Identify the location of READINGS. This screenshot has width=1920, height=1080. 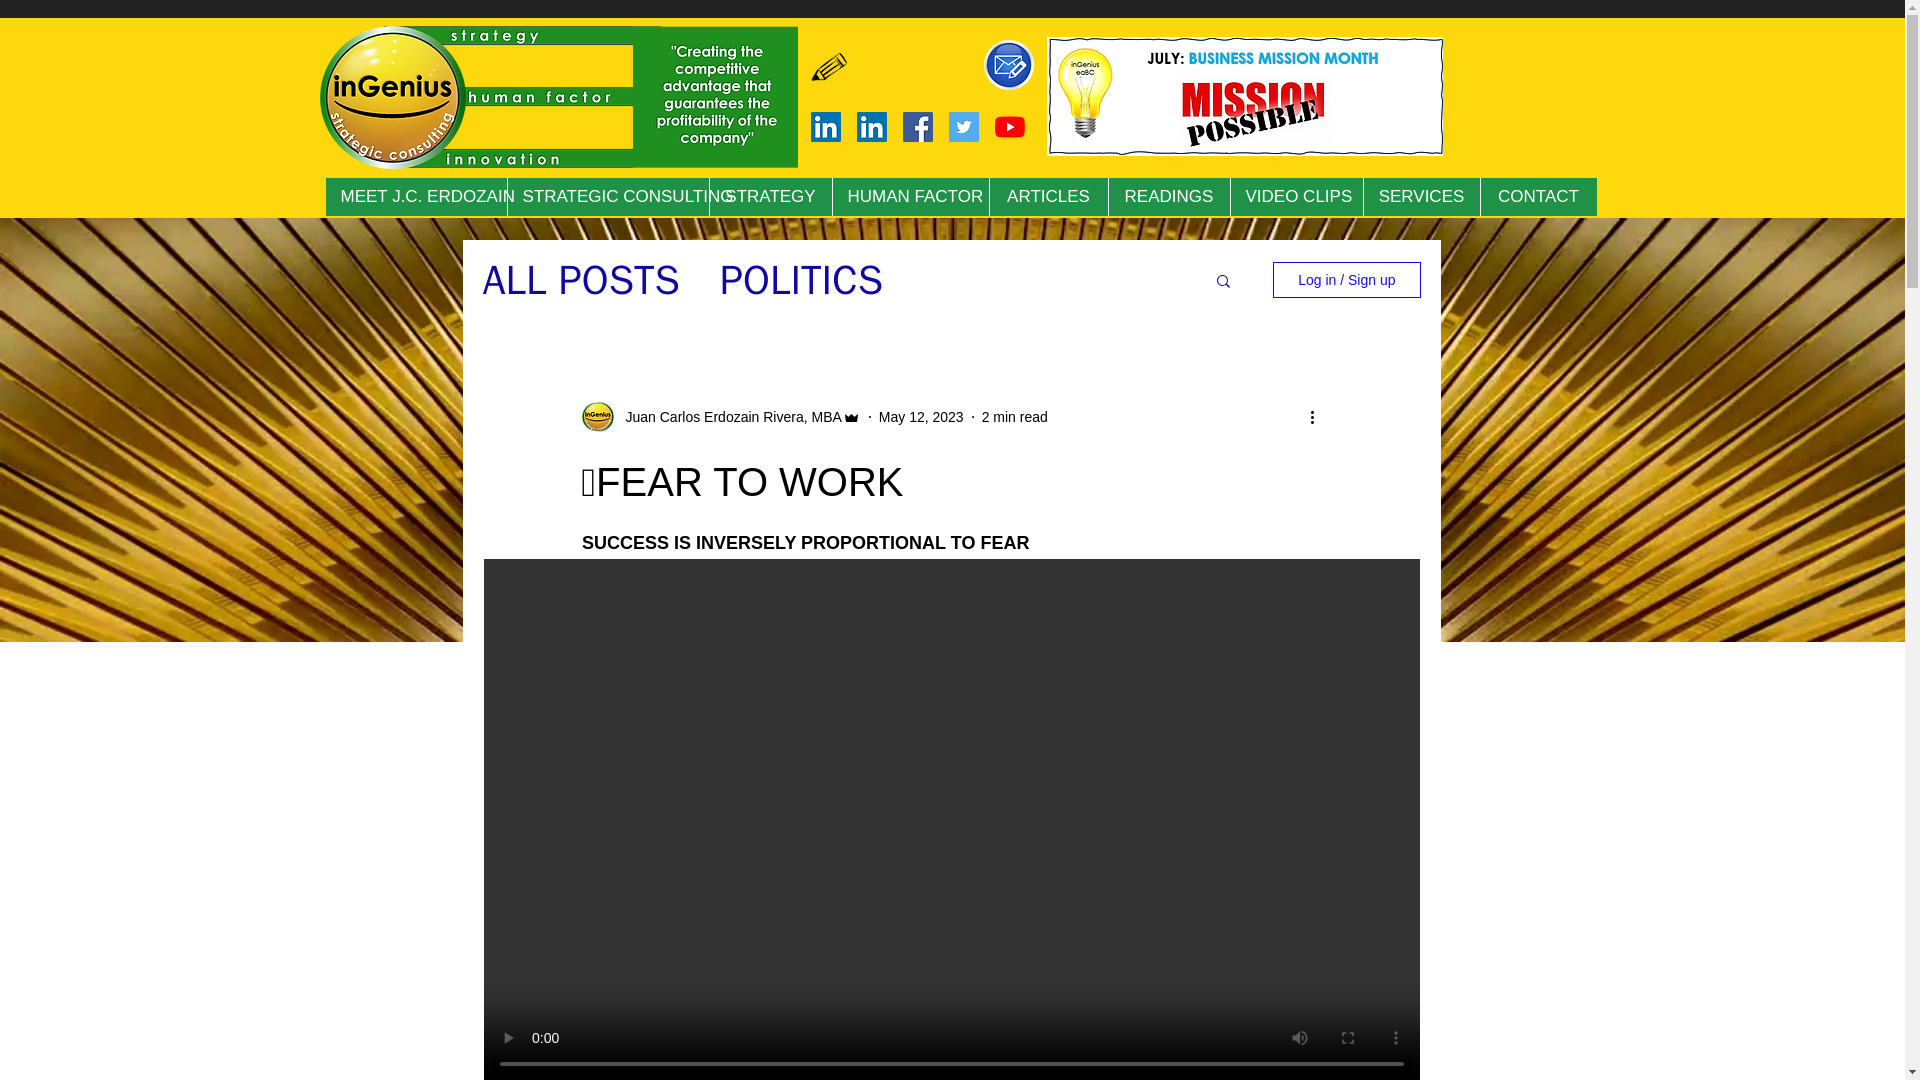
(1168, 197).